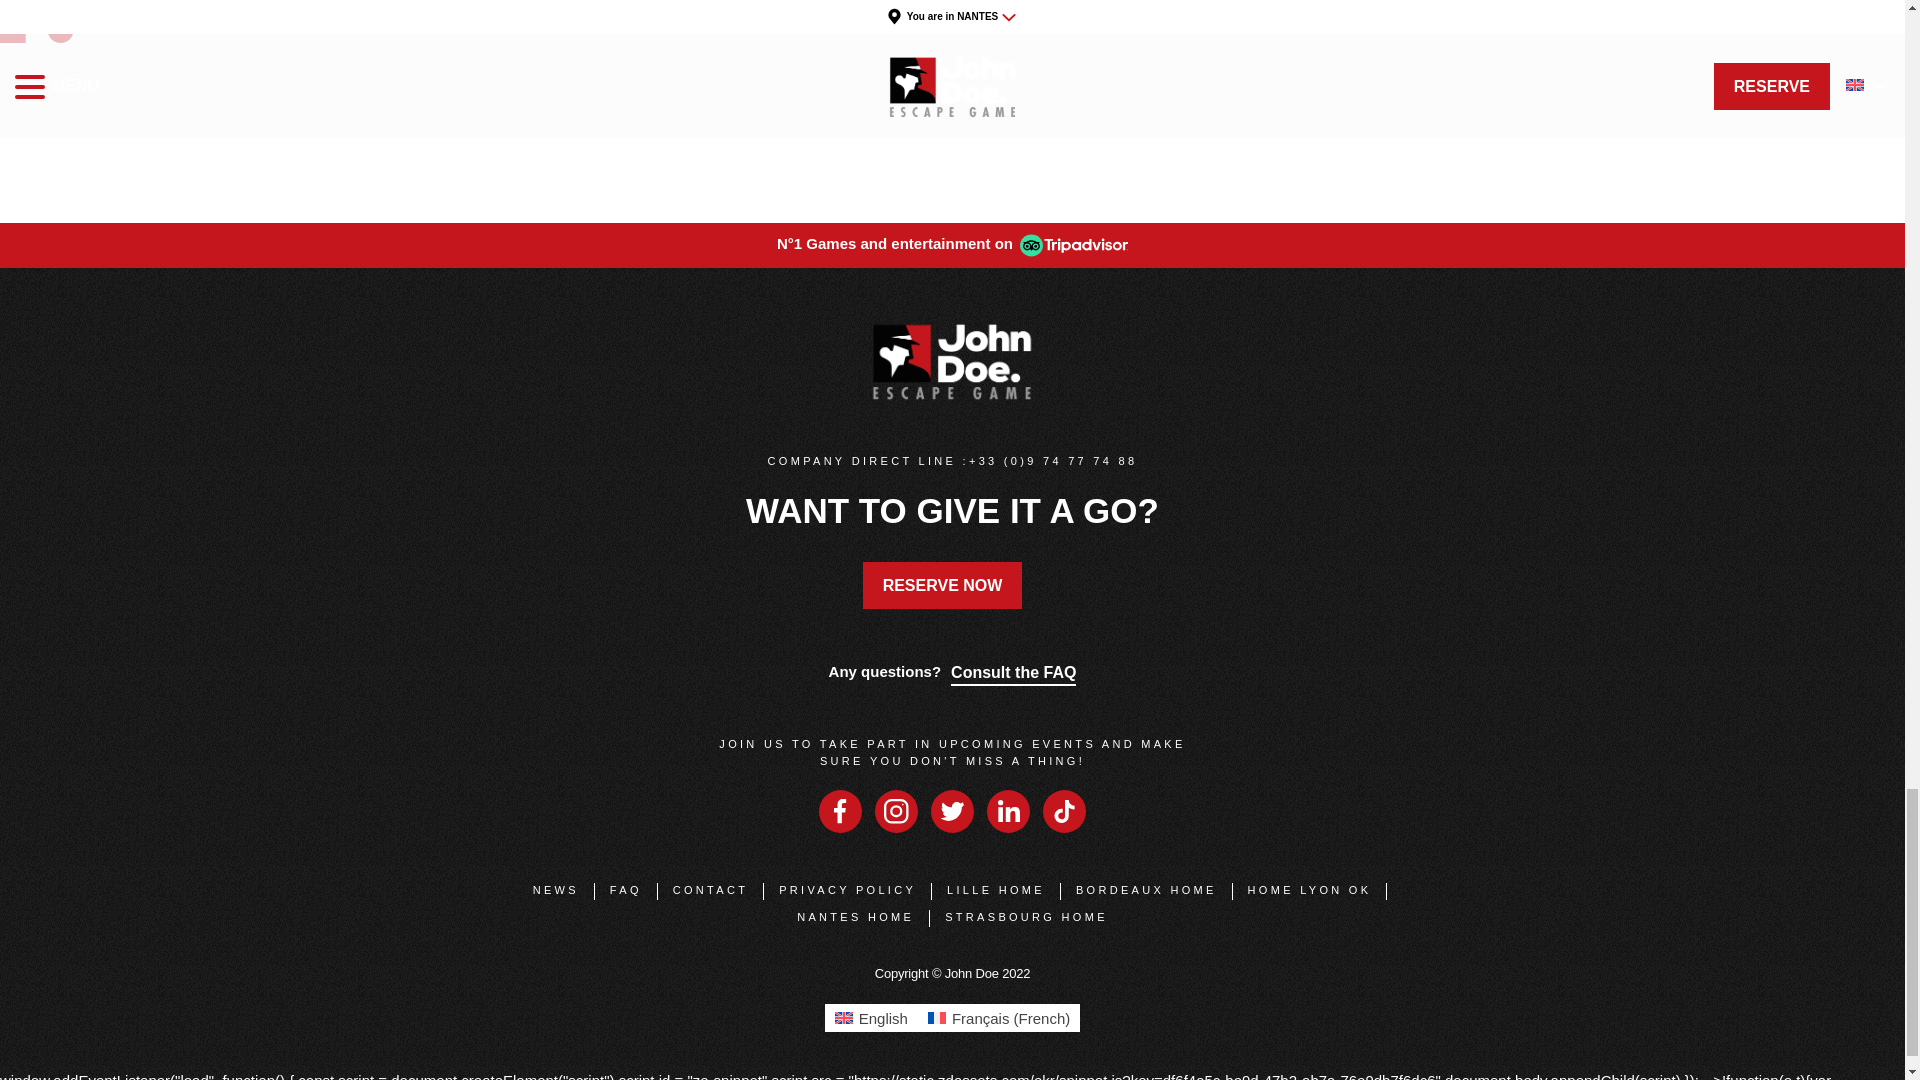 This screenshot has height=1080, width=1920. Describe the element at coordinates (995, 889) in the screenshot. I see `LILLE HOME` at that location.